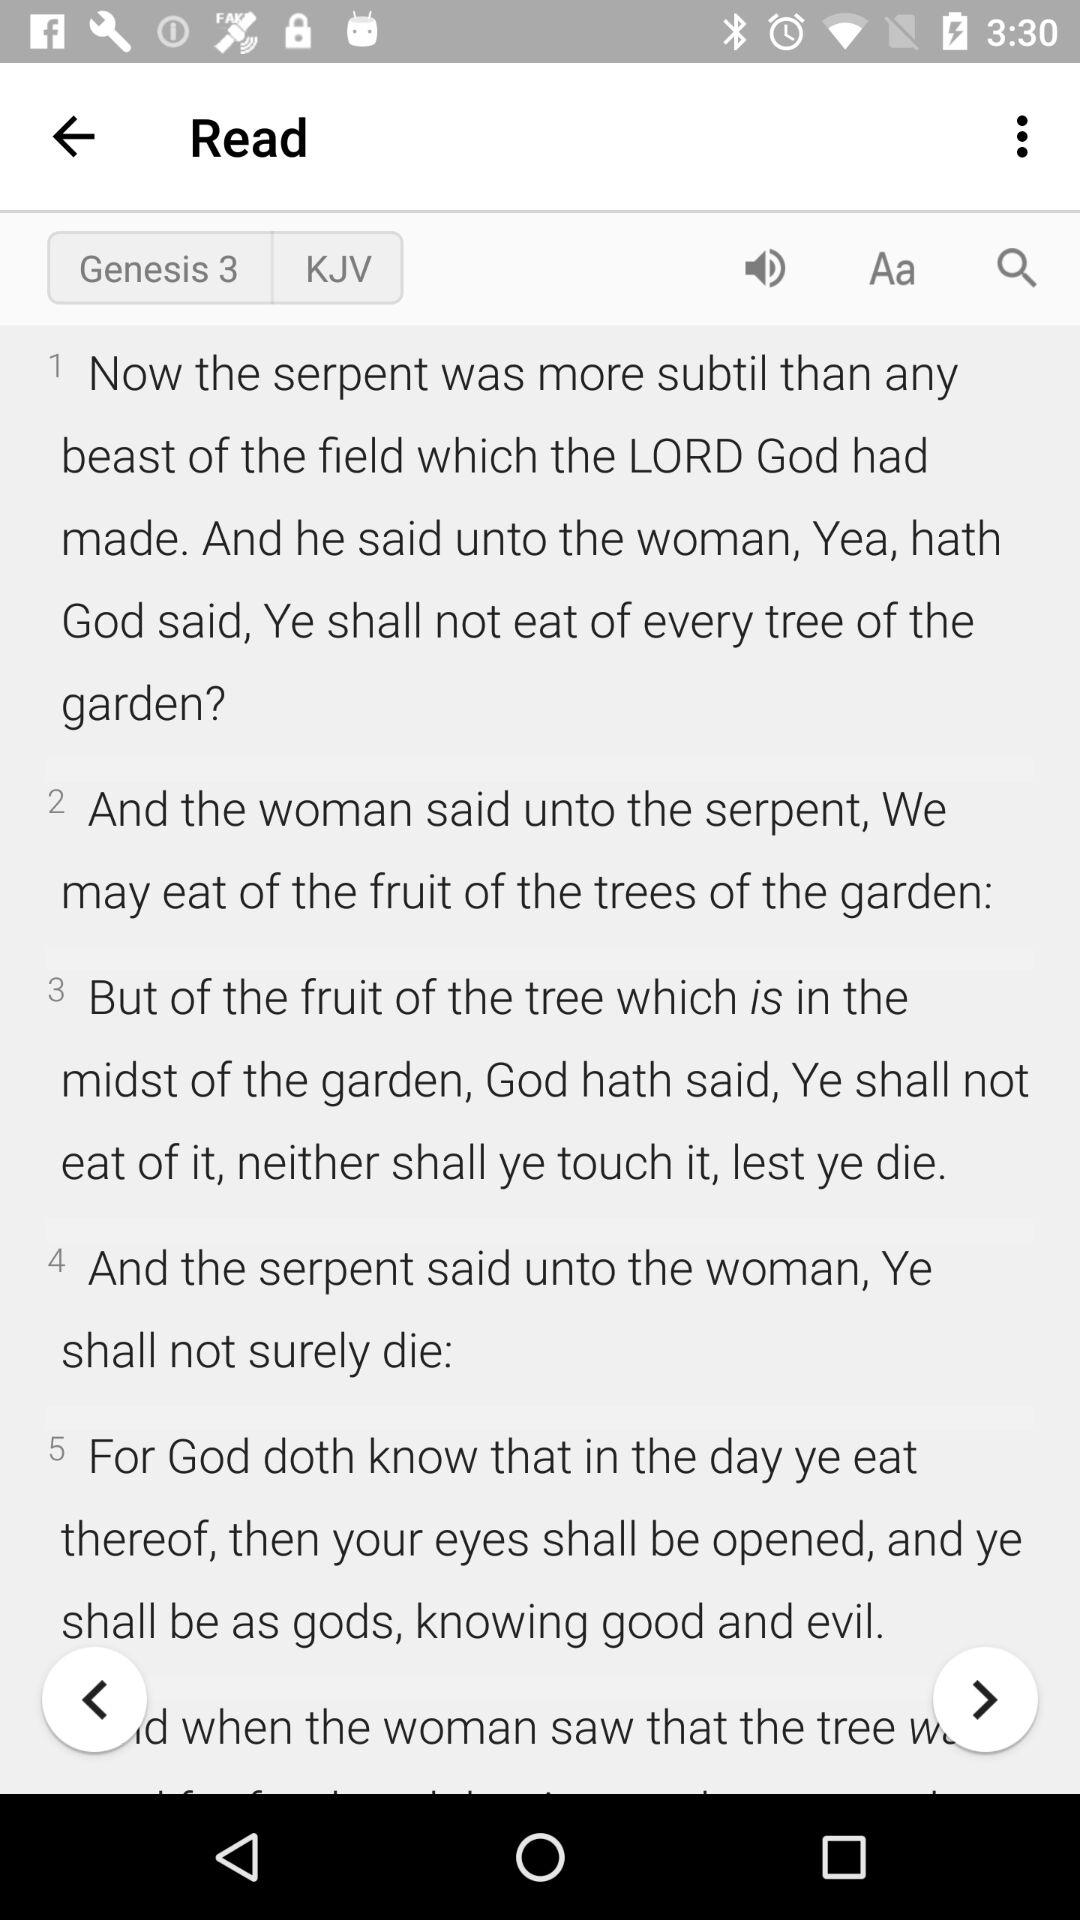  Describe the element at coordinates (1016, 268) in the screenshot. I see `turn off the item above the 1 now the` at that location.